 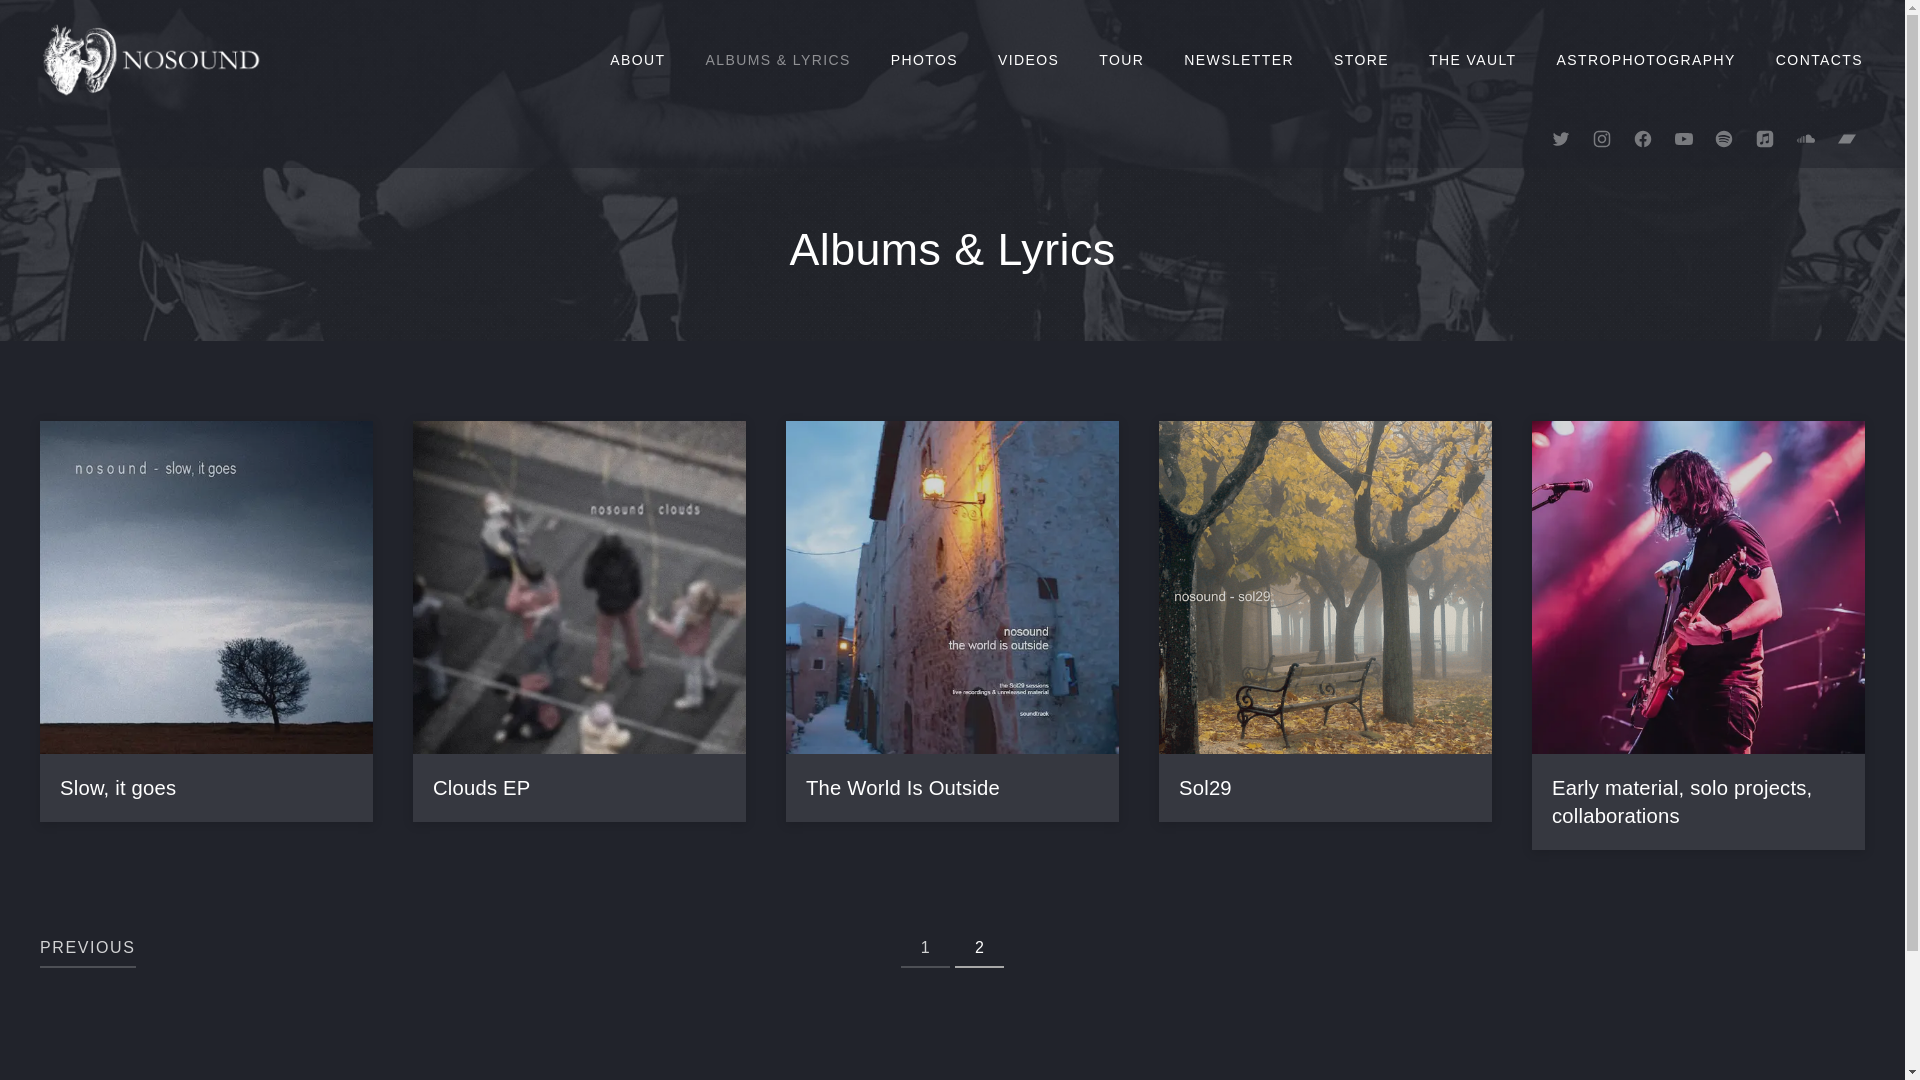 What do you see at coordinates (482, 789) in the screenshot?
I see `Clouds EP` at bounding box center [482, 789].